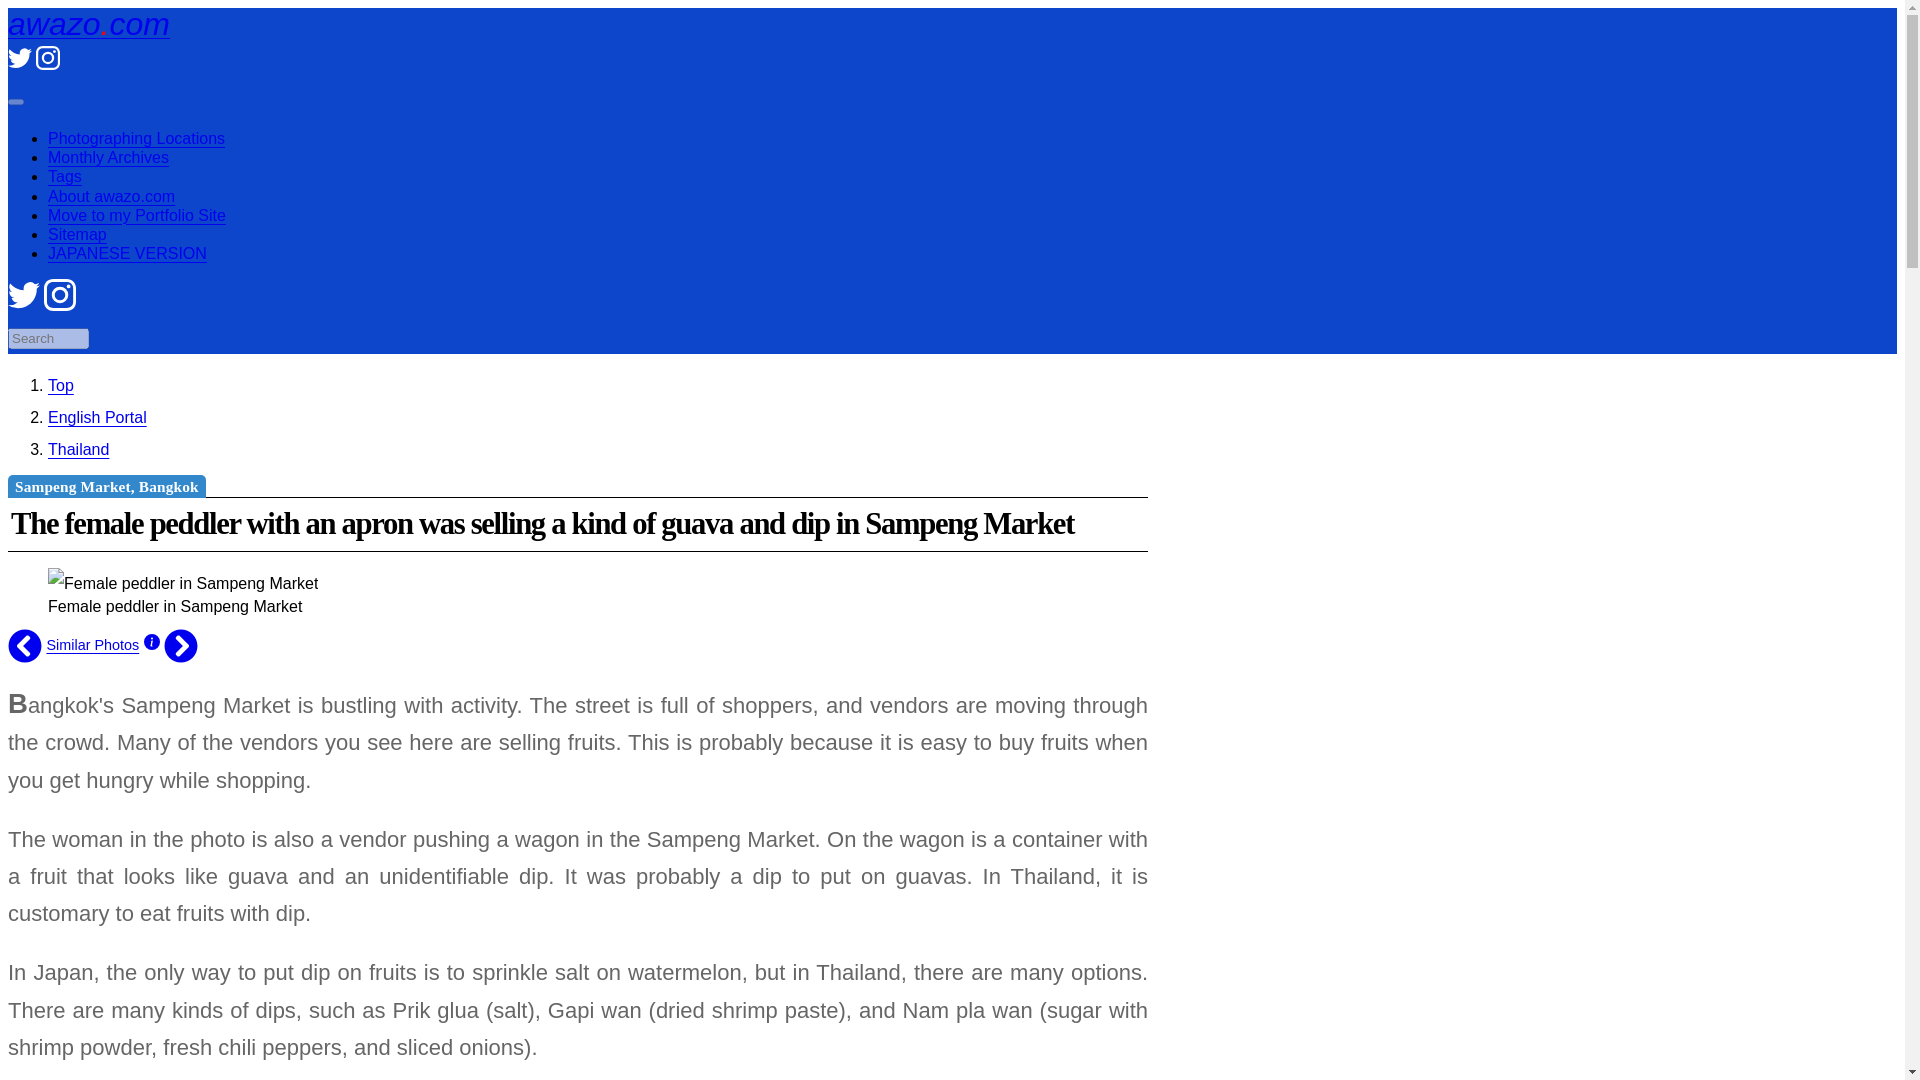 This screenshot has width=1920, height=1080. I want to click on Monthly Archives, so click(108, 158).